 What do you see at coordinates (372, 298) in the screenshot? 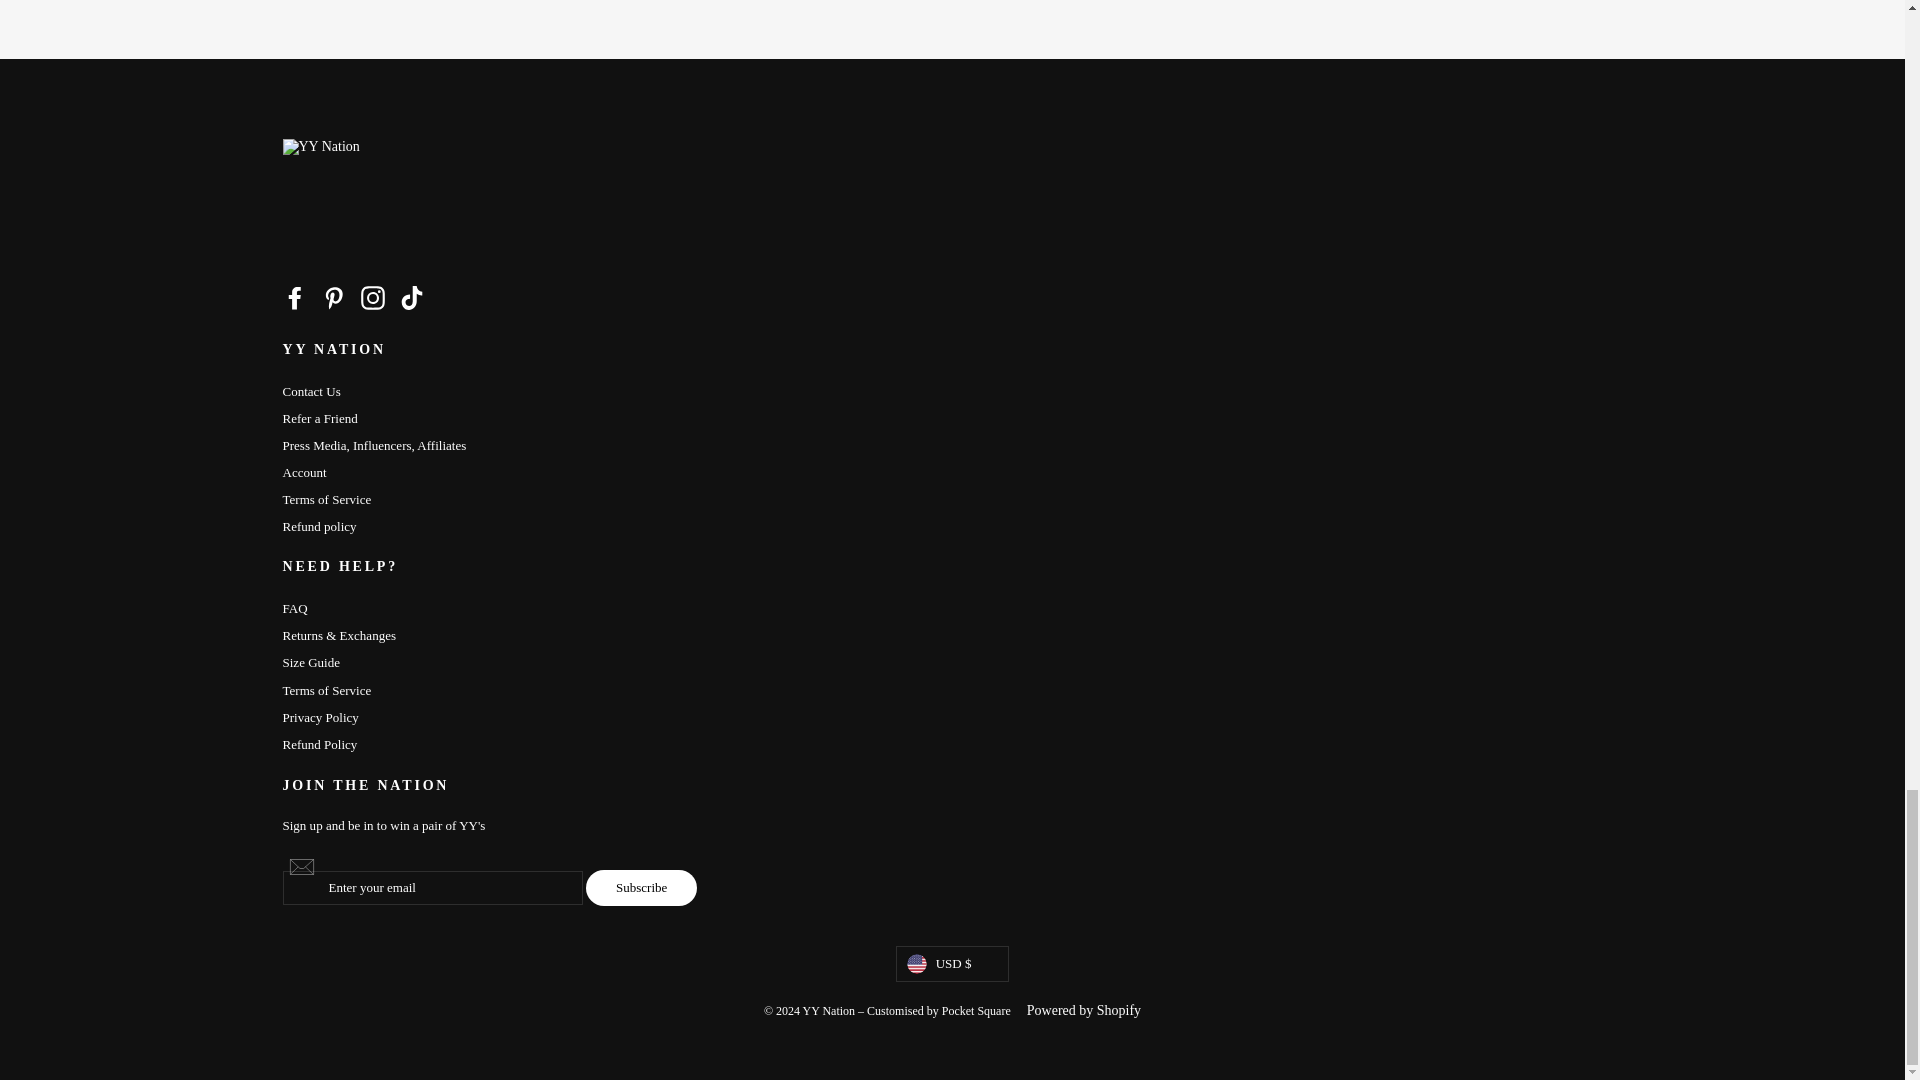
I see `YY Nation on Instagram` at bounding box center [372, 298].